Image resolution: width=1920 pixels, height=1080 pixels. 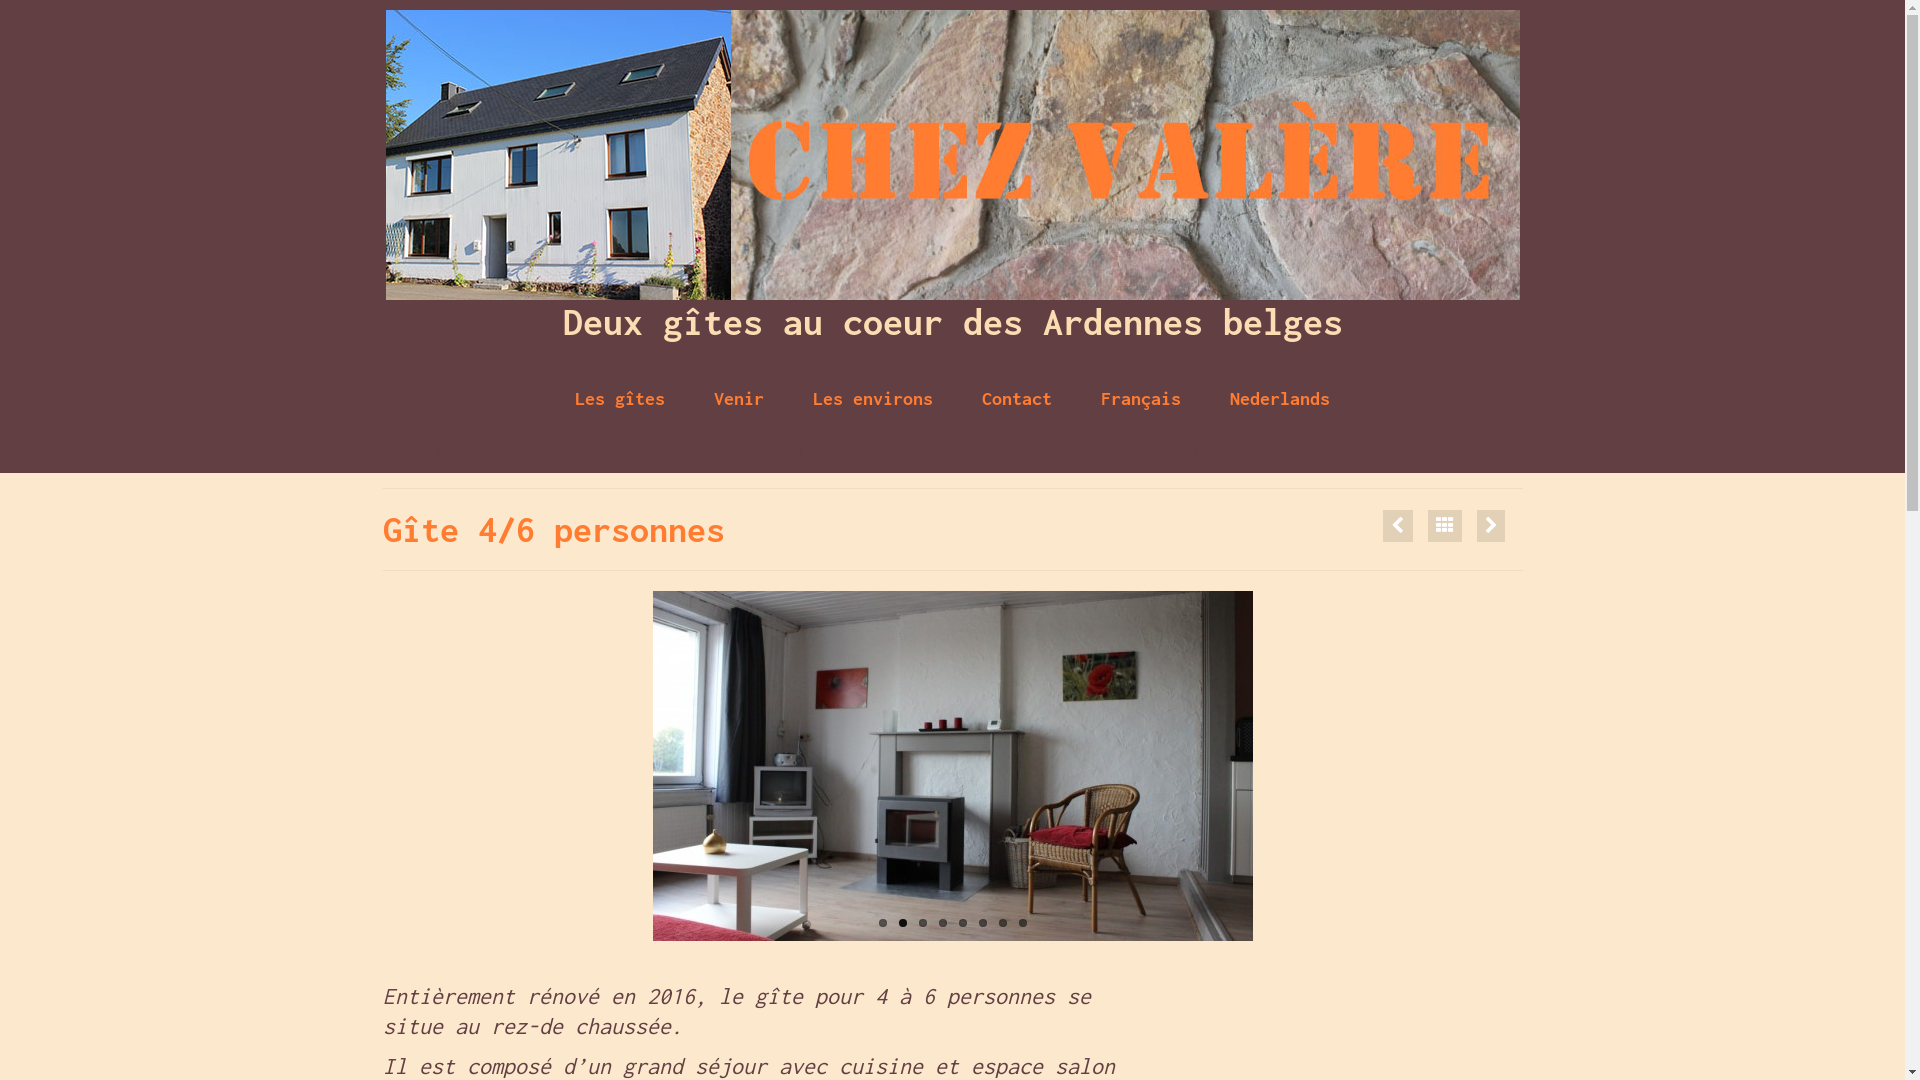 What do you see at coordinates (1490, 526) in the screenshot?
I see `De Gites` at bounding box center [1490, 526].